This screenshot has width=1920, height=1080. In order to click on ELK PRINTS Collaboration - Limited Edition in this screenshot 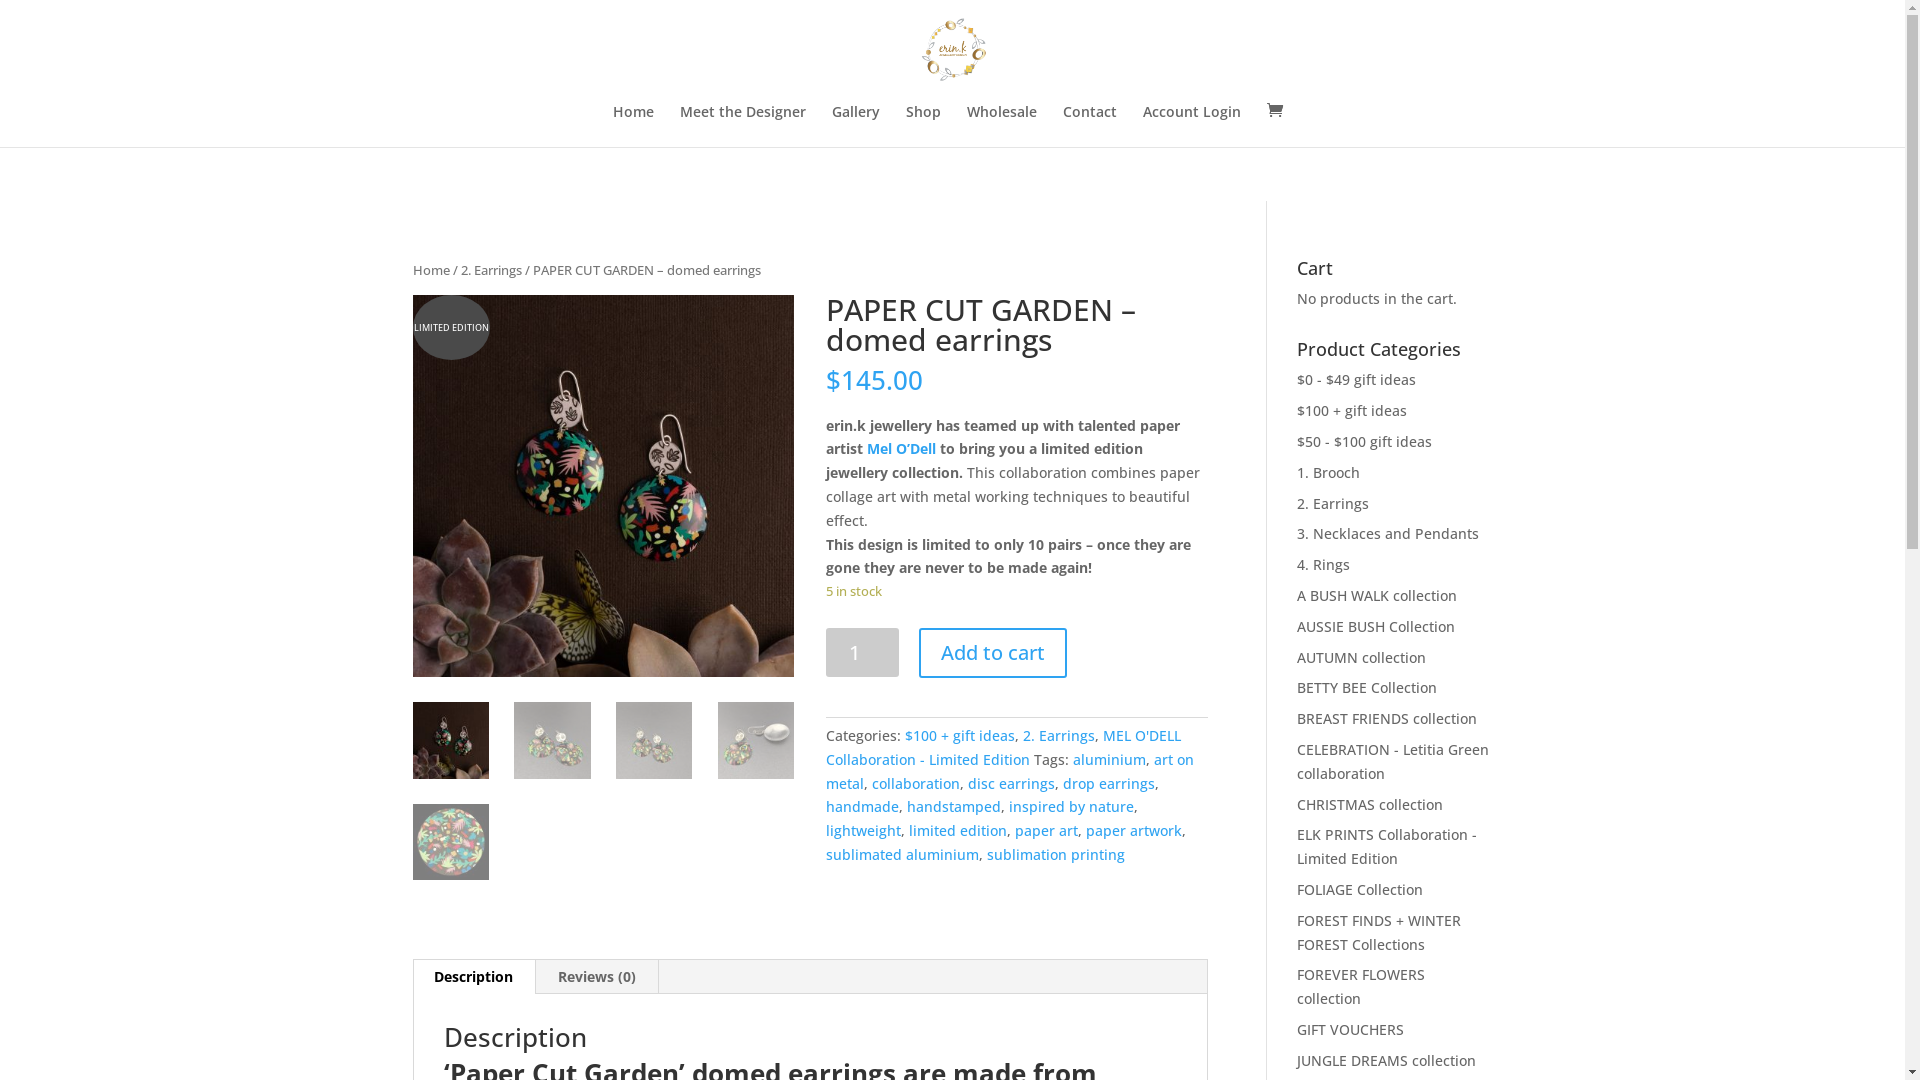, I will do `click(1387, 846)`.